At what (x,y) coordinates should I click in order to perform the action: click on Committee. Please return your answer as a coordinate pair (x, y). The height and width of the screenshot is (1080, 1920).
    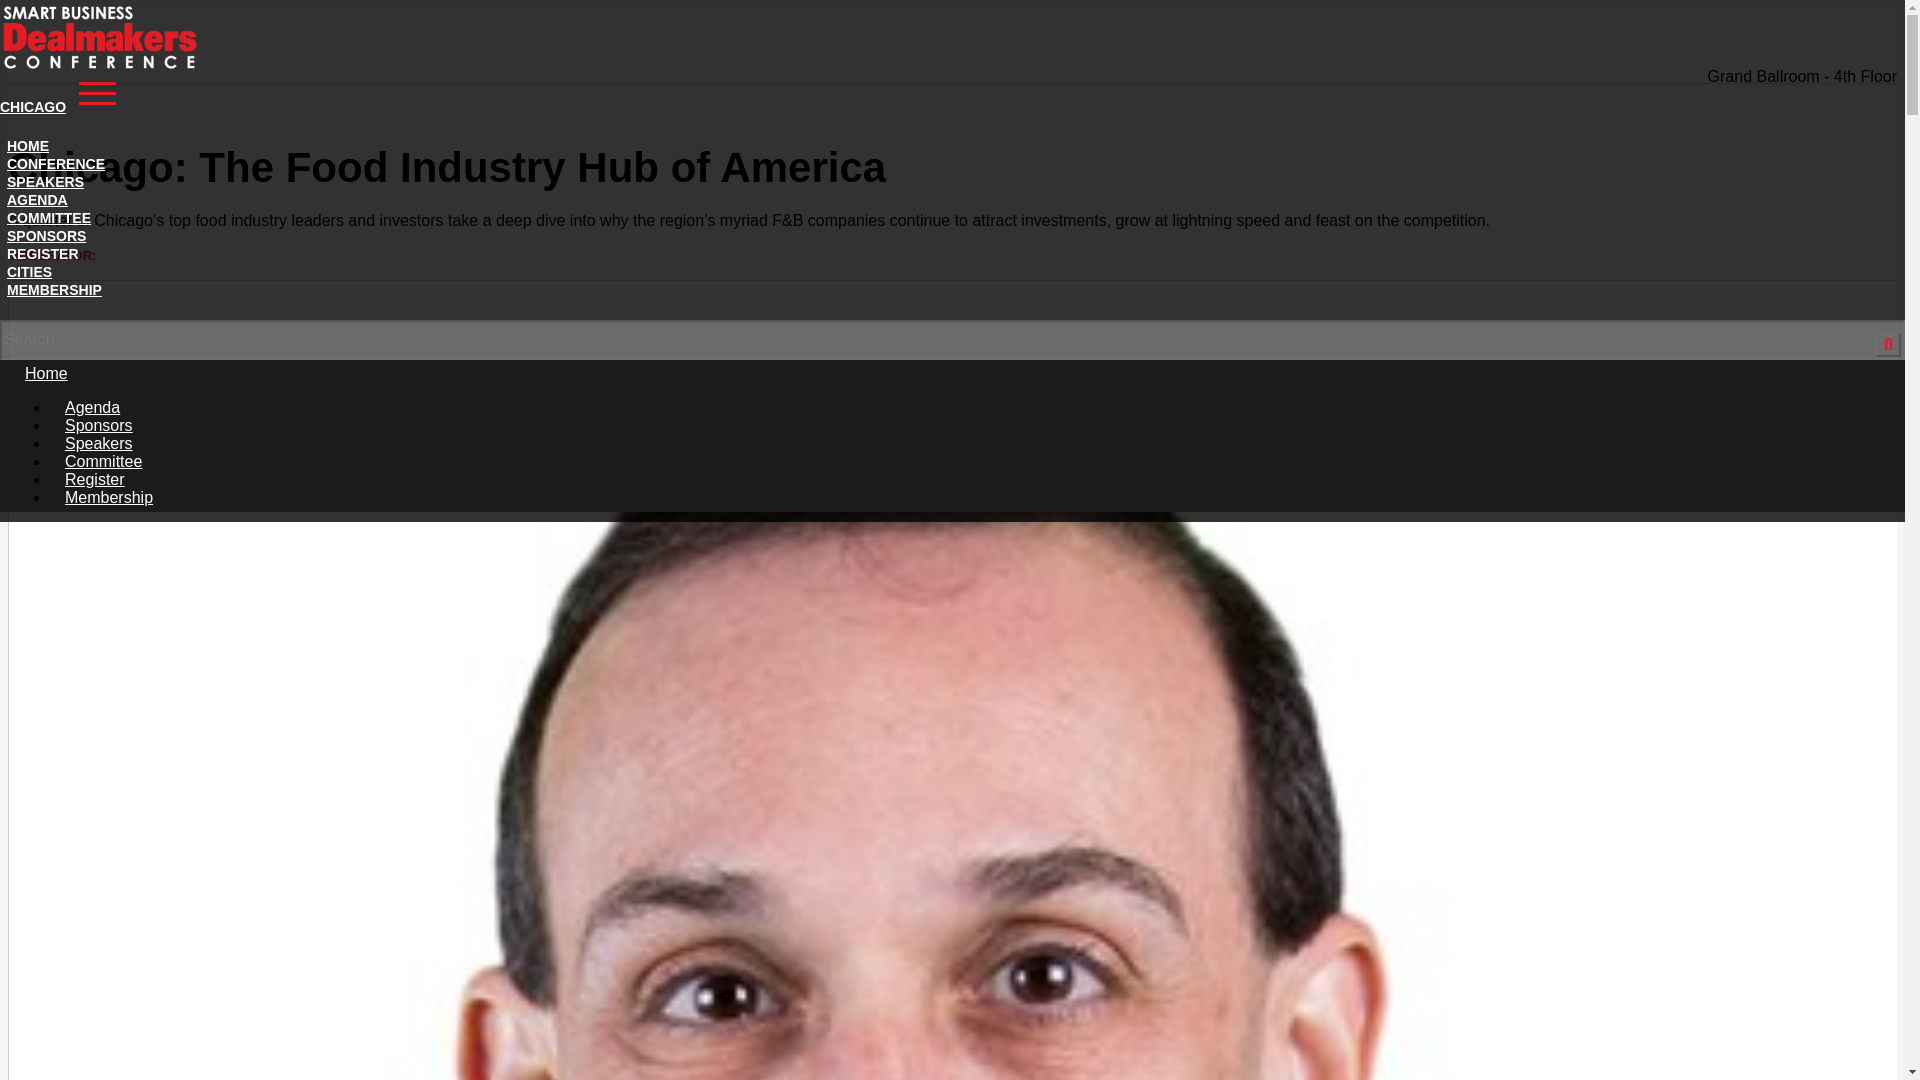
    Looking at the image, I should click on (103, 460).